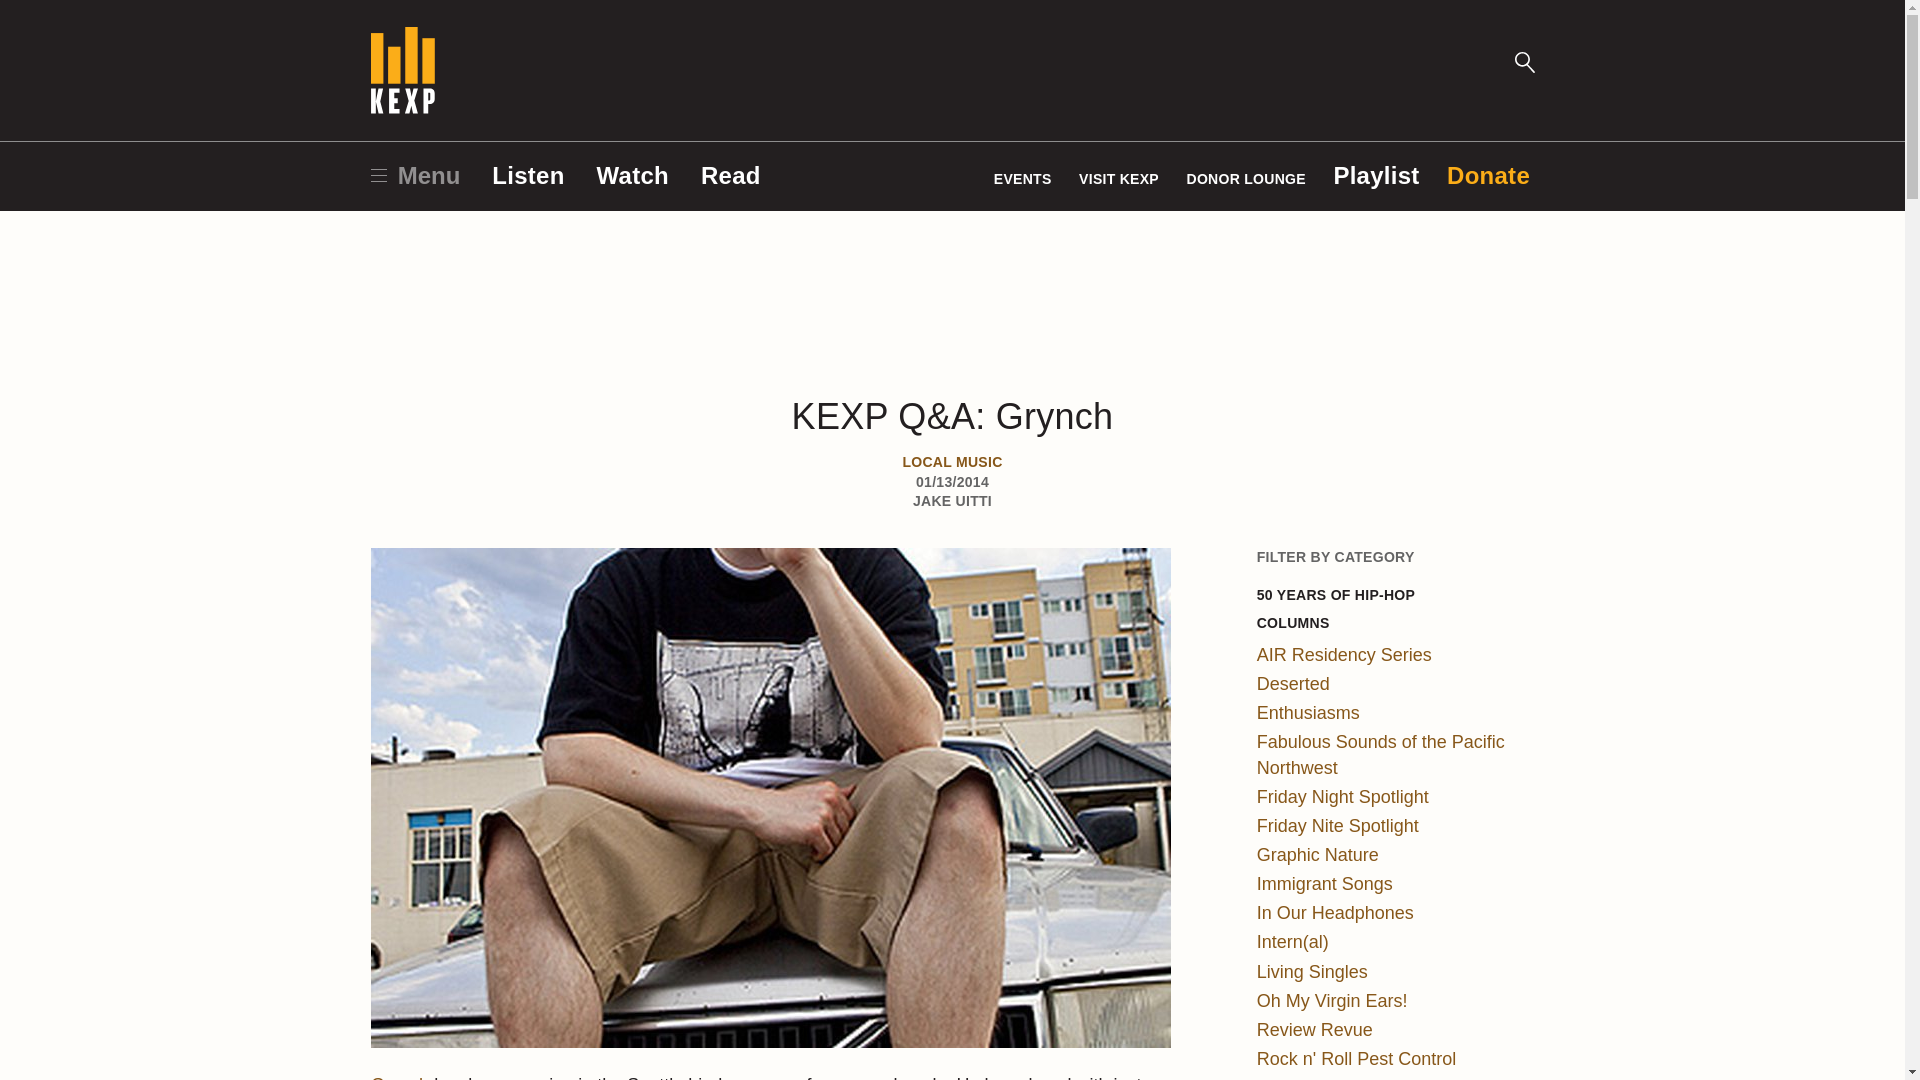 This screenshot has width=1920, height=1080. Describe the element at coordinates (528, 176) in the screenshot. I see `Listen` at that location.